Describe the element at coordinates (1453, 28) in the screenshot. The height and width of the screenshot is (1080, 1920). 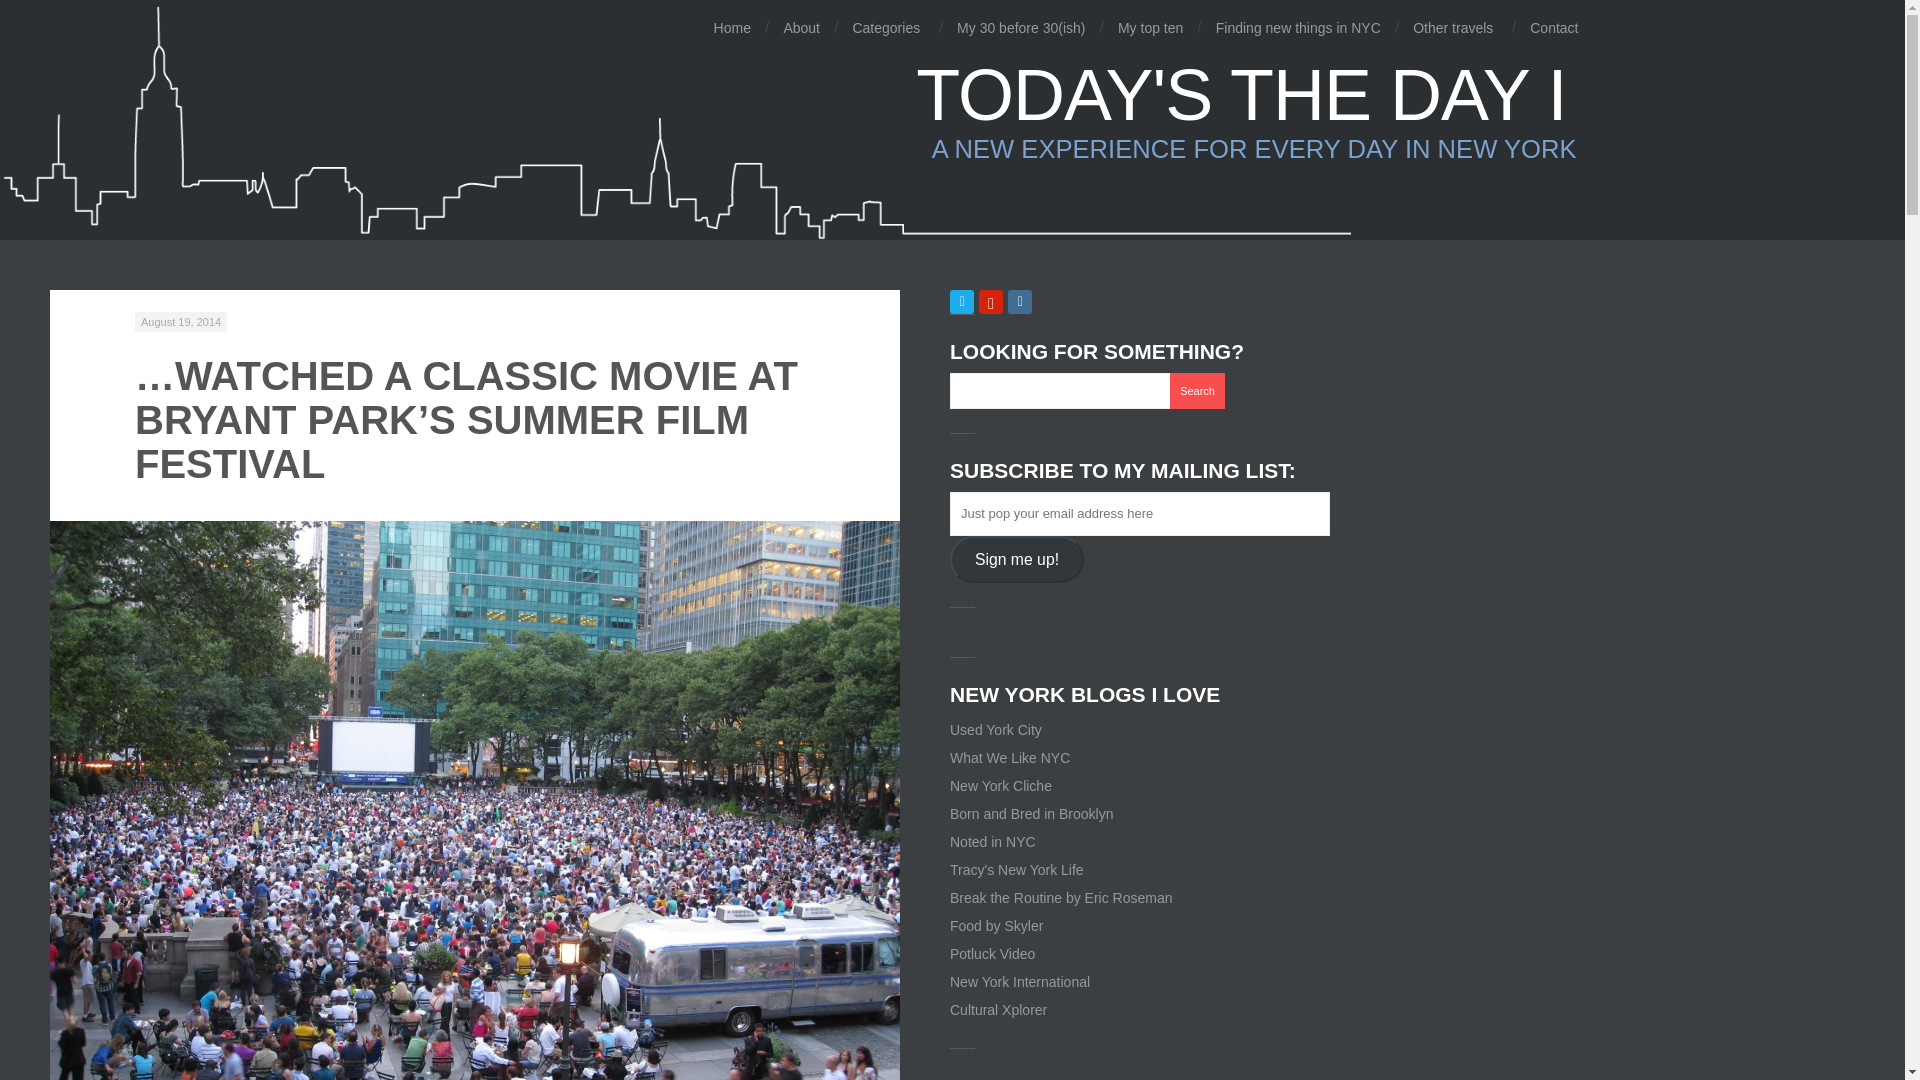
I see `Other travels` at that location.